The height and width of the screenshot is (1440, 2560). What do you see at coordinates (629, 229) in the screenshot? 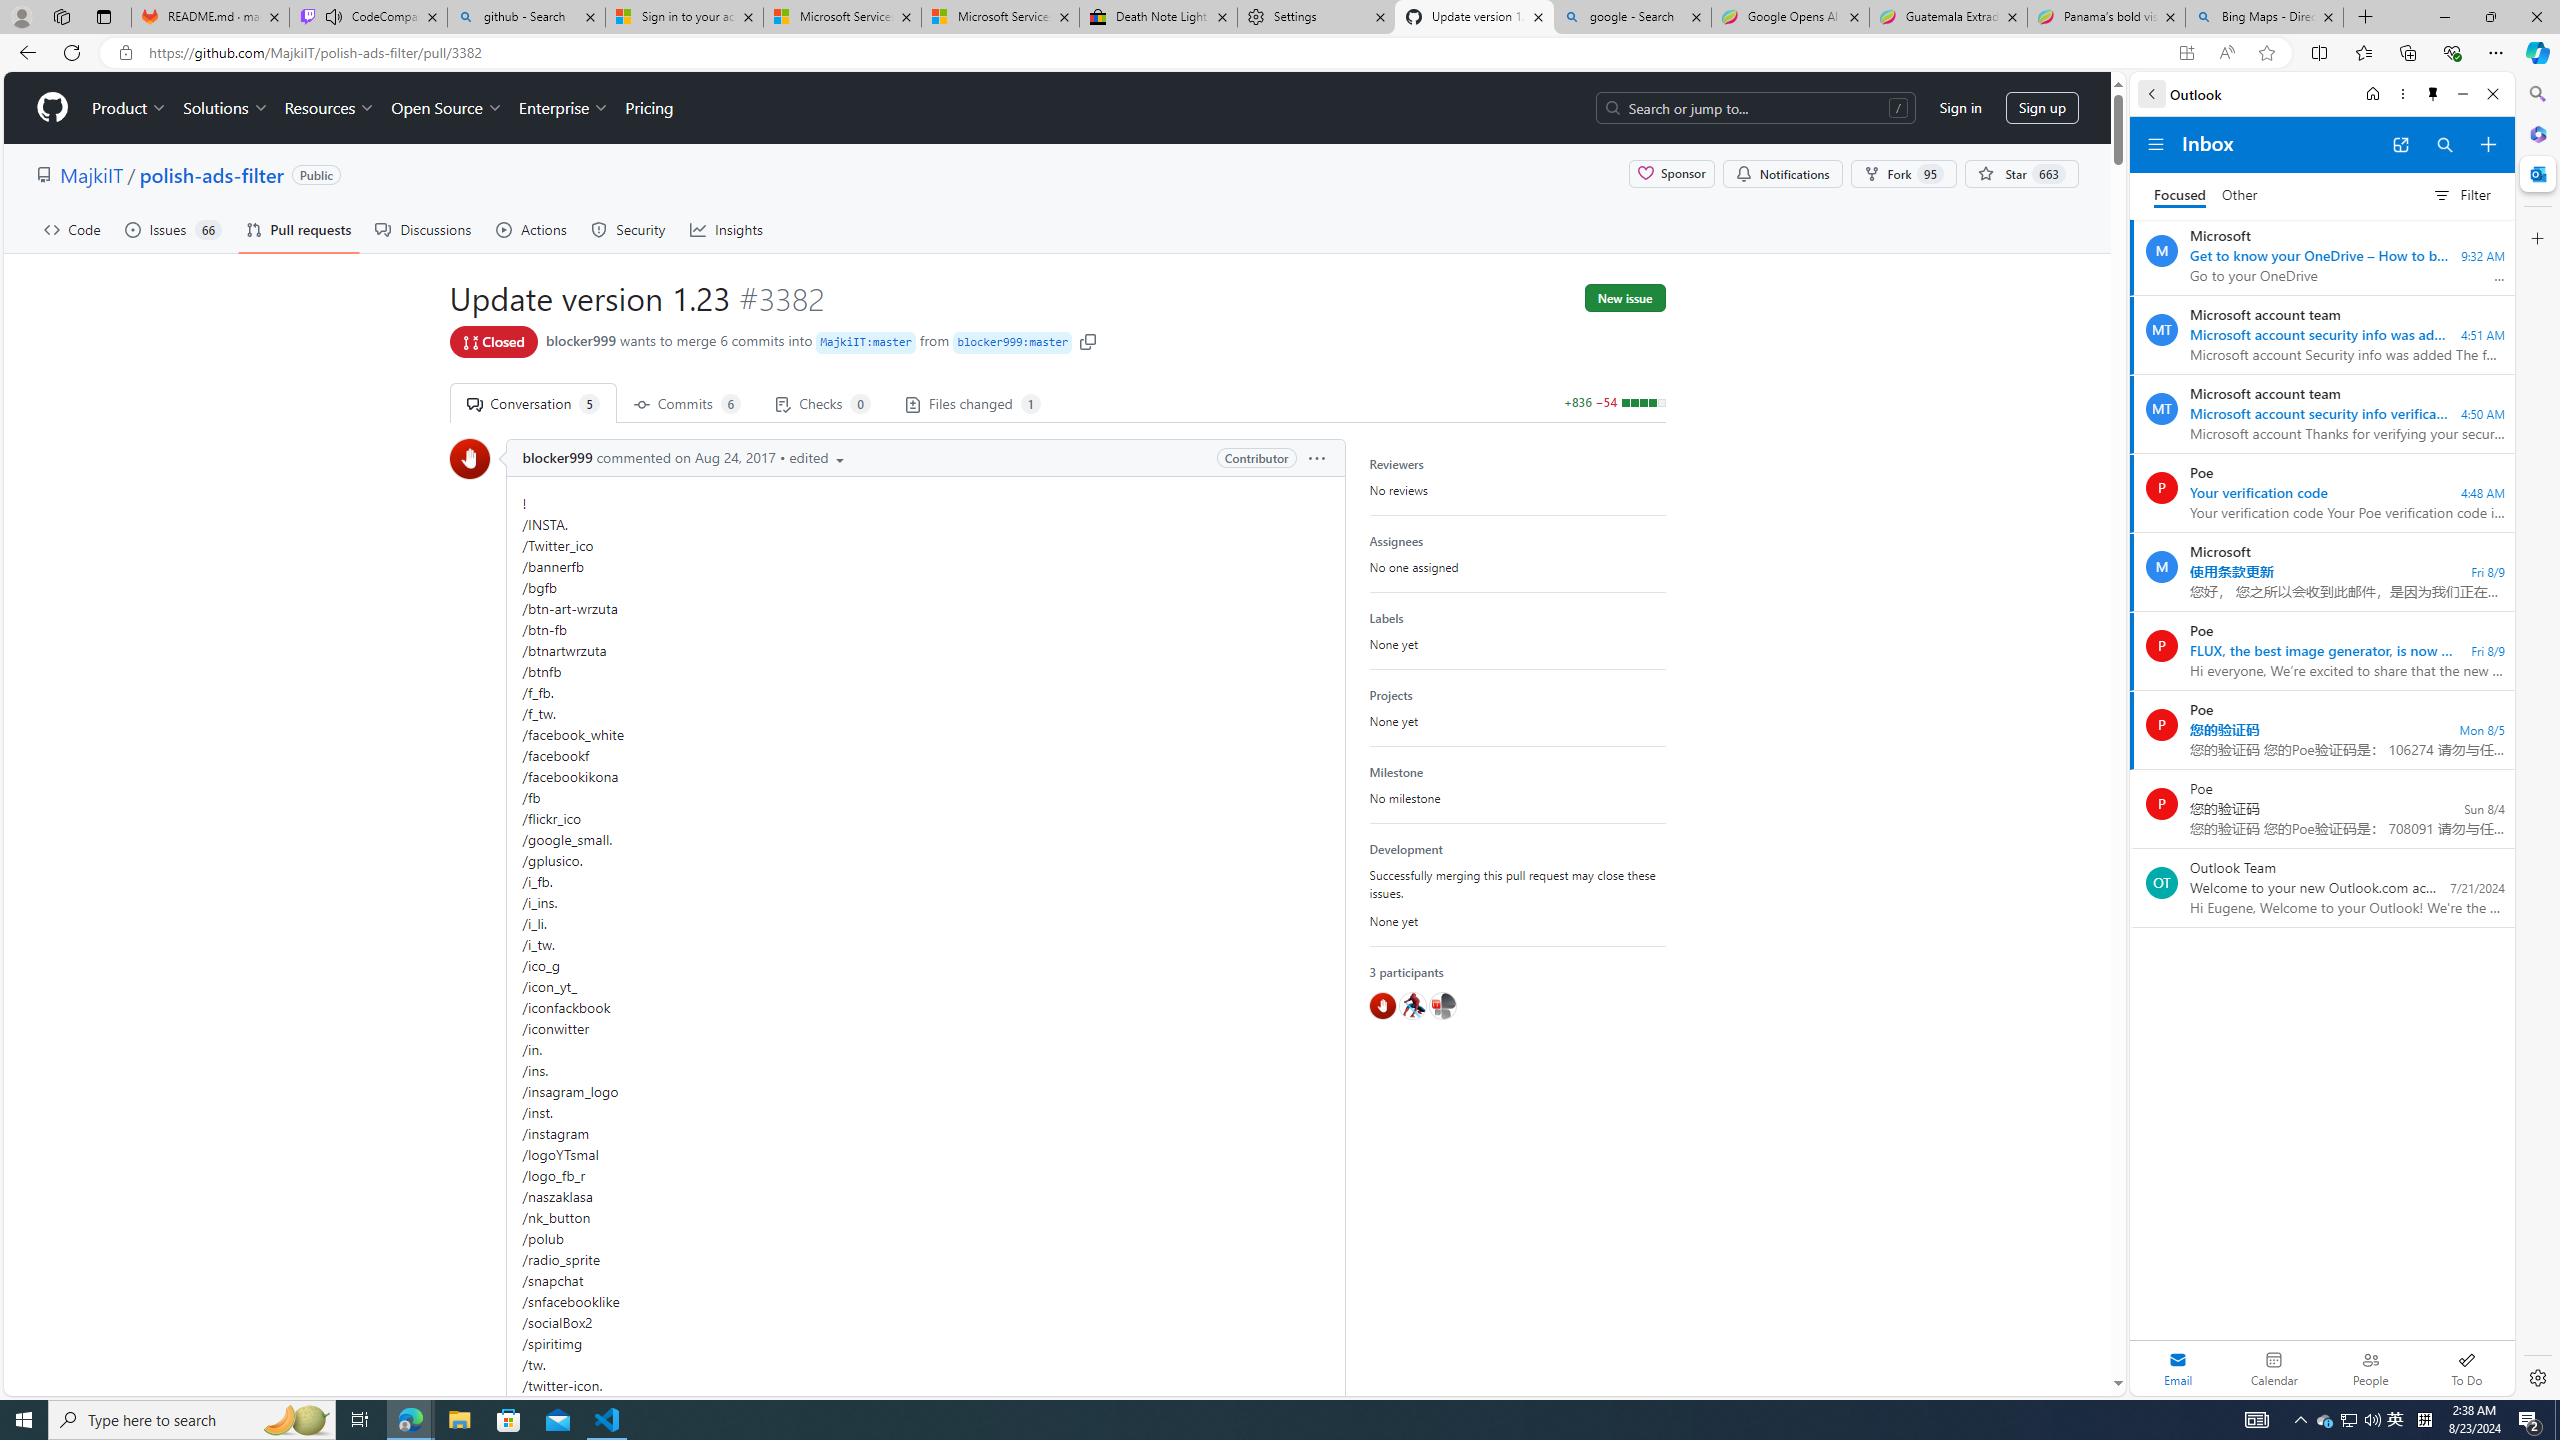
I see `Security` at bounding box center [629, 229].